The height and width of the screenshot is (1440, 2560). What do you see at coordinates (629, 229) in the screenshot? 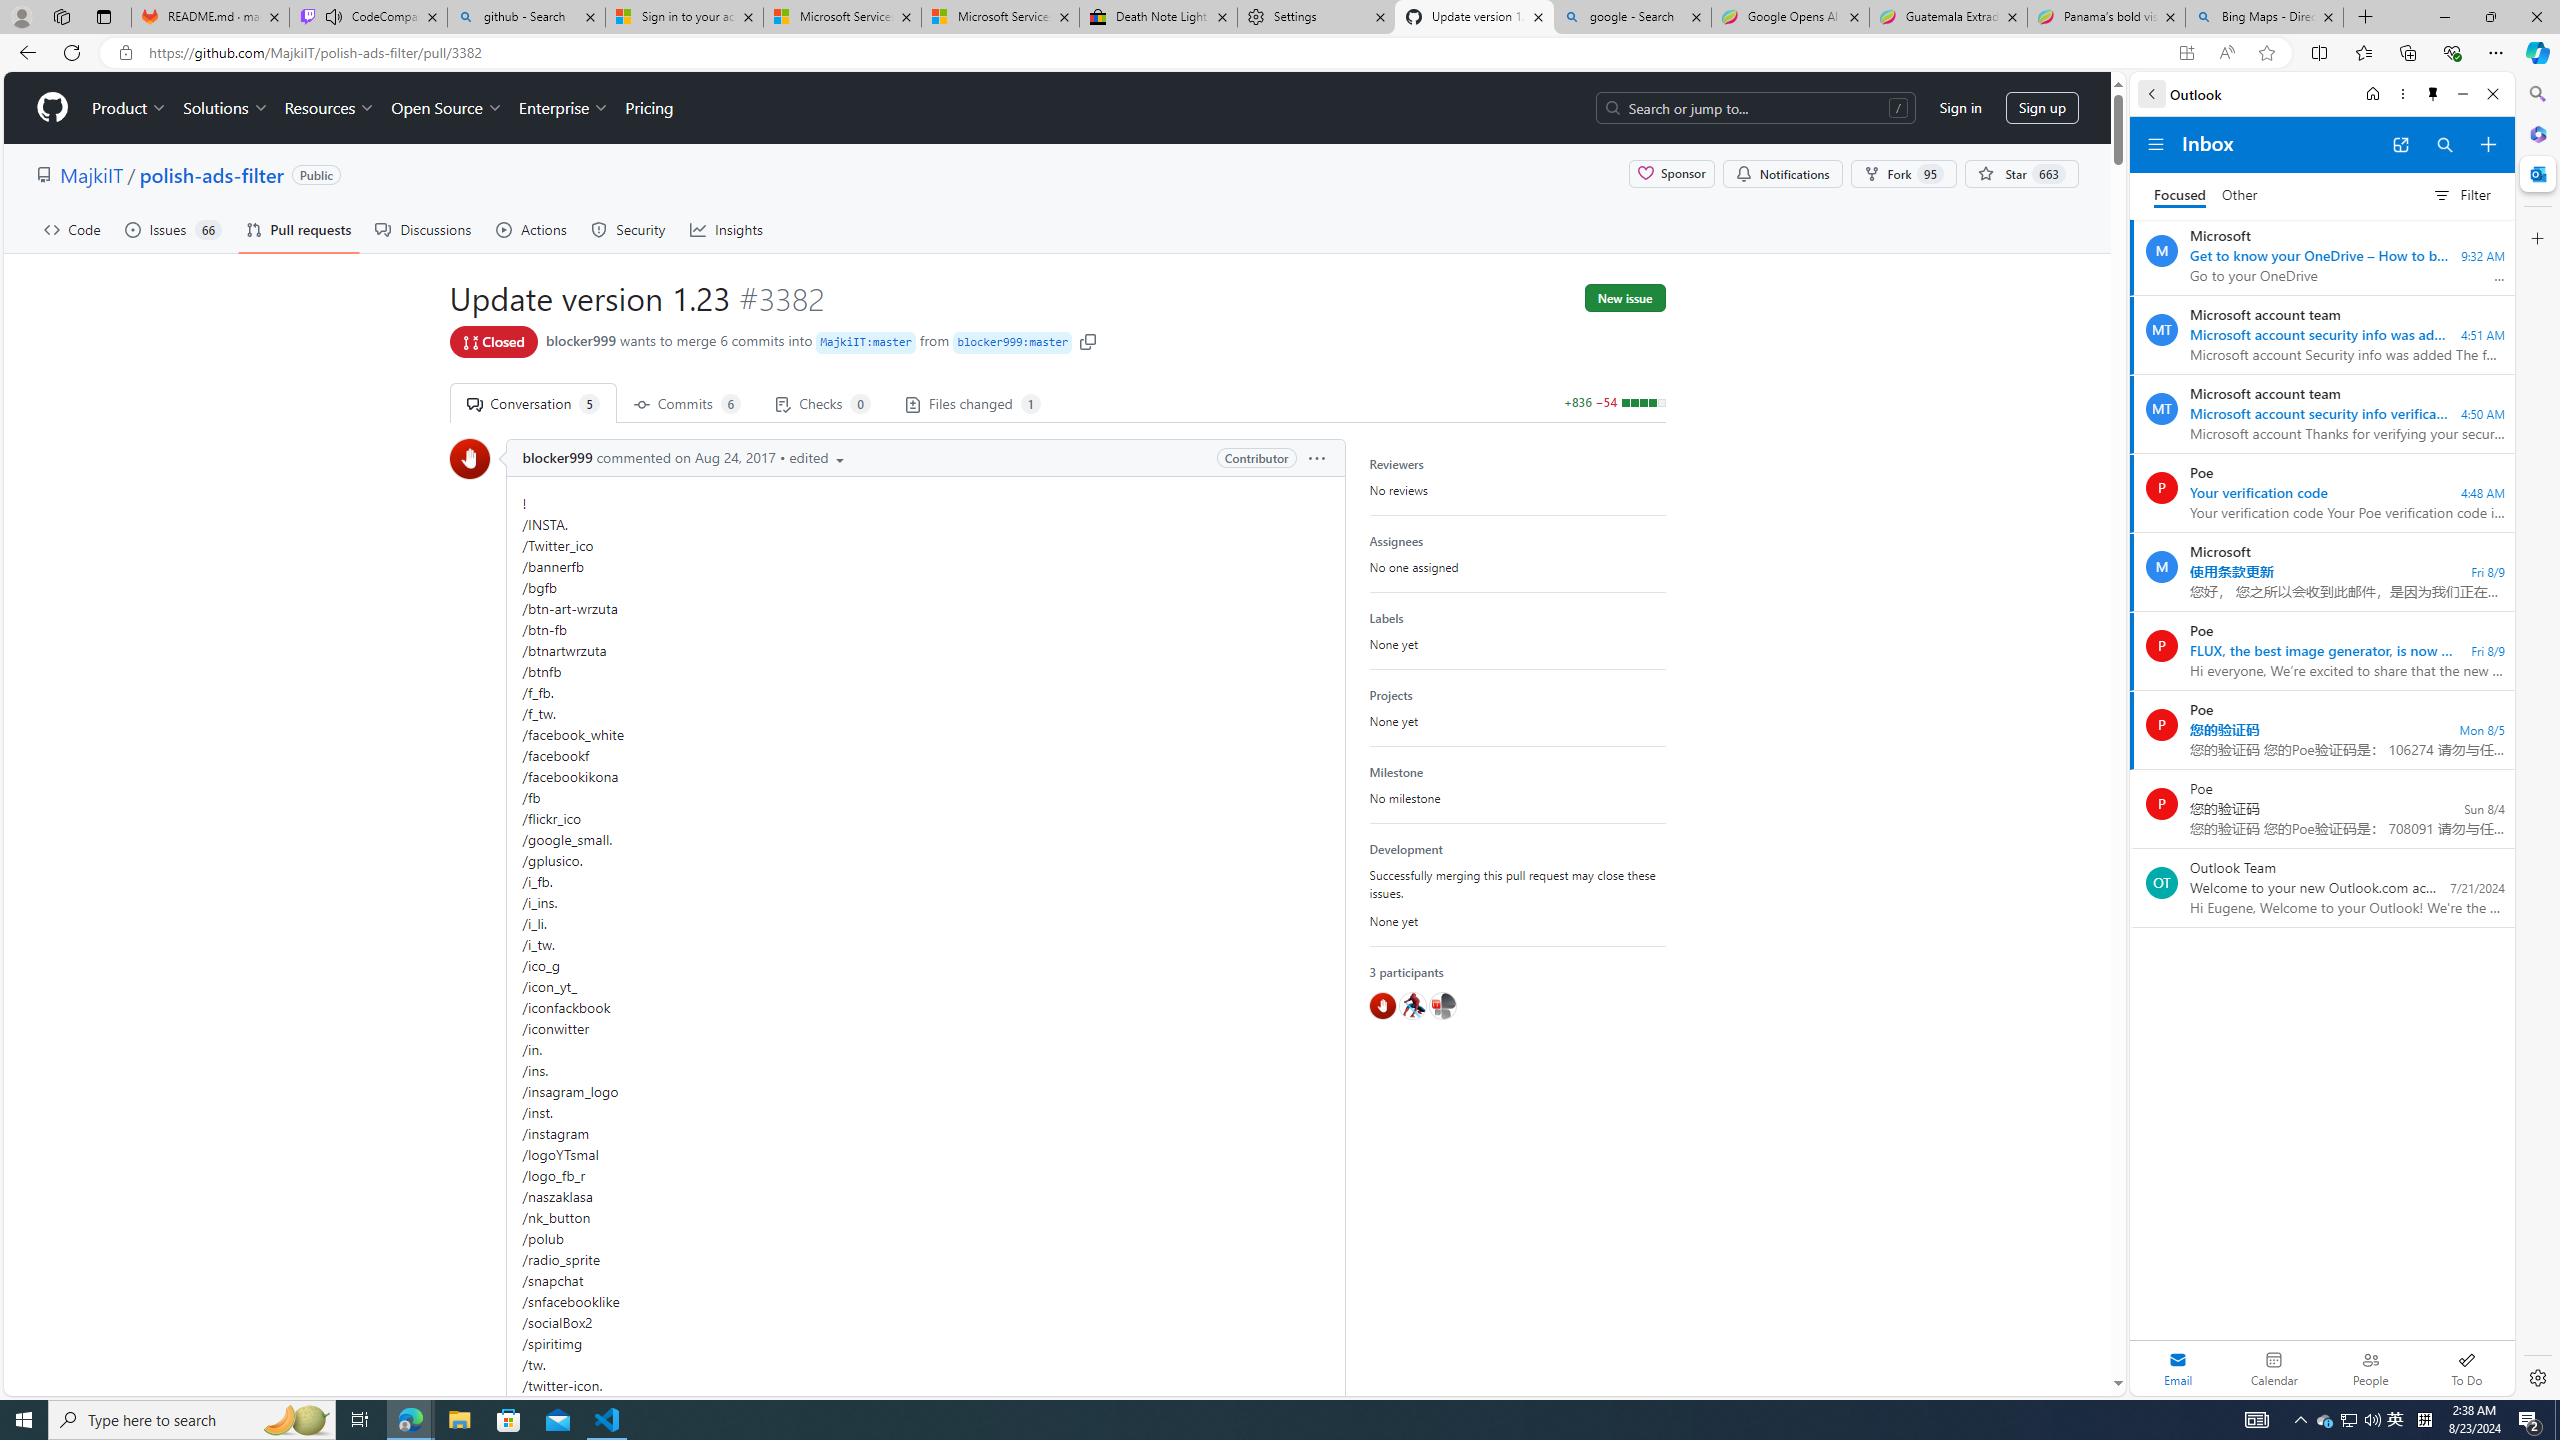
I see `Security` at bounding box center [629, 229].